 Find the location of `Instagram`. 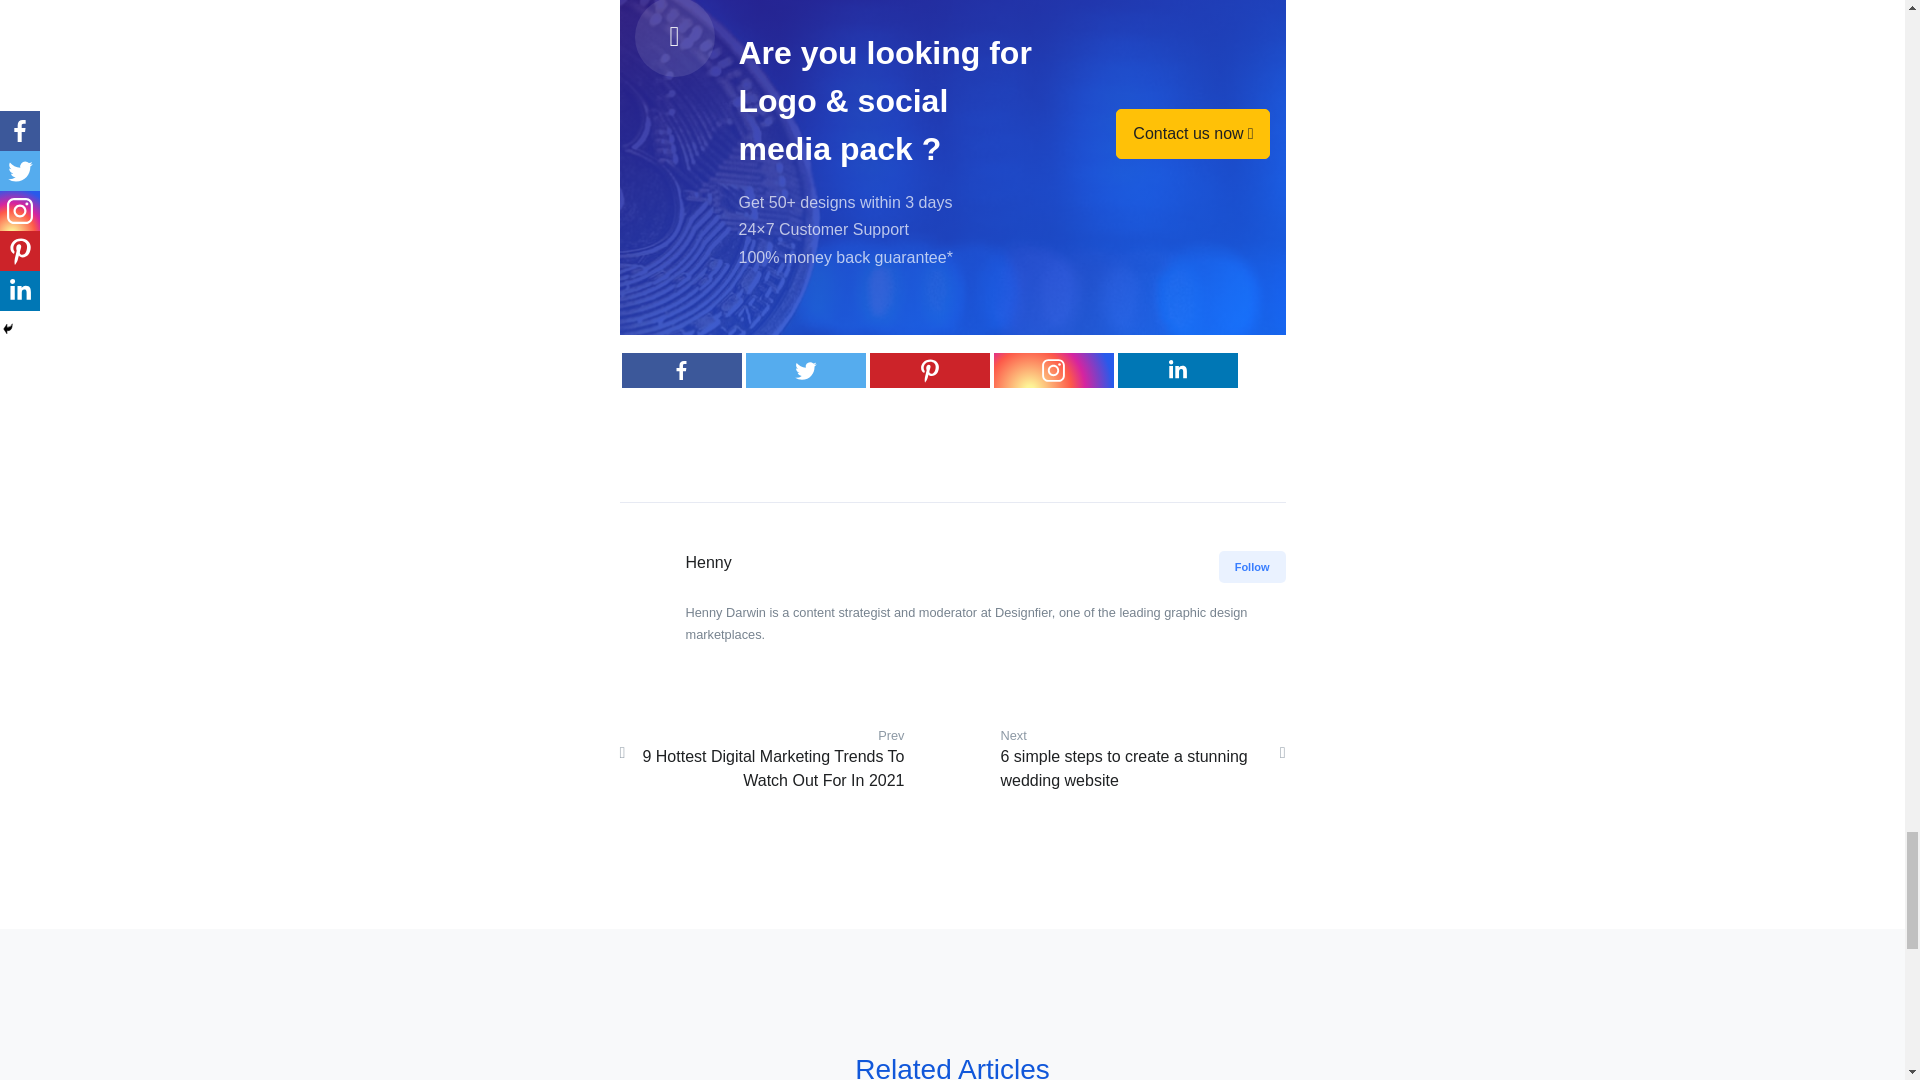

Instagram is located at coordinates (1054, 370).